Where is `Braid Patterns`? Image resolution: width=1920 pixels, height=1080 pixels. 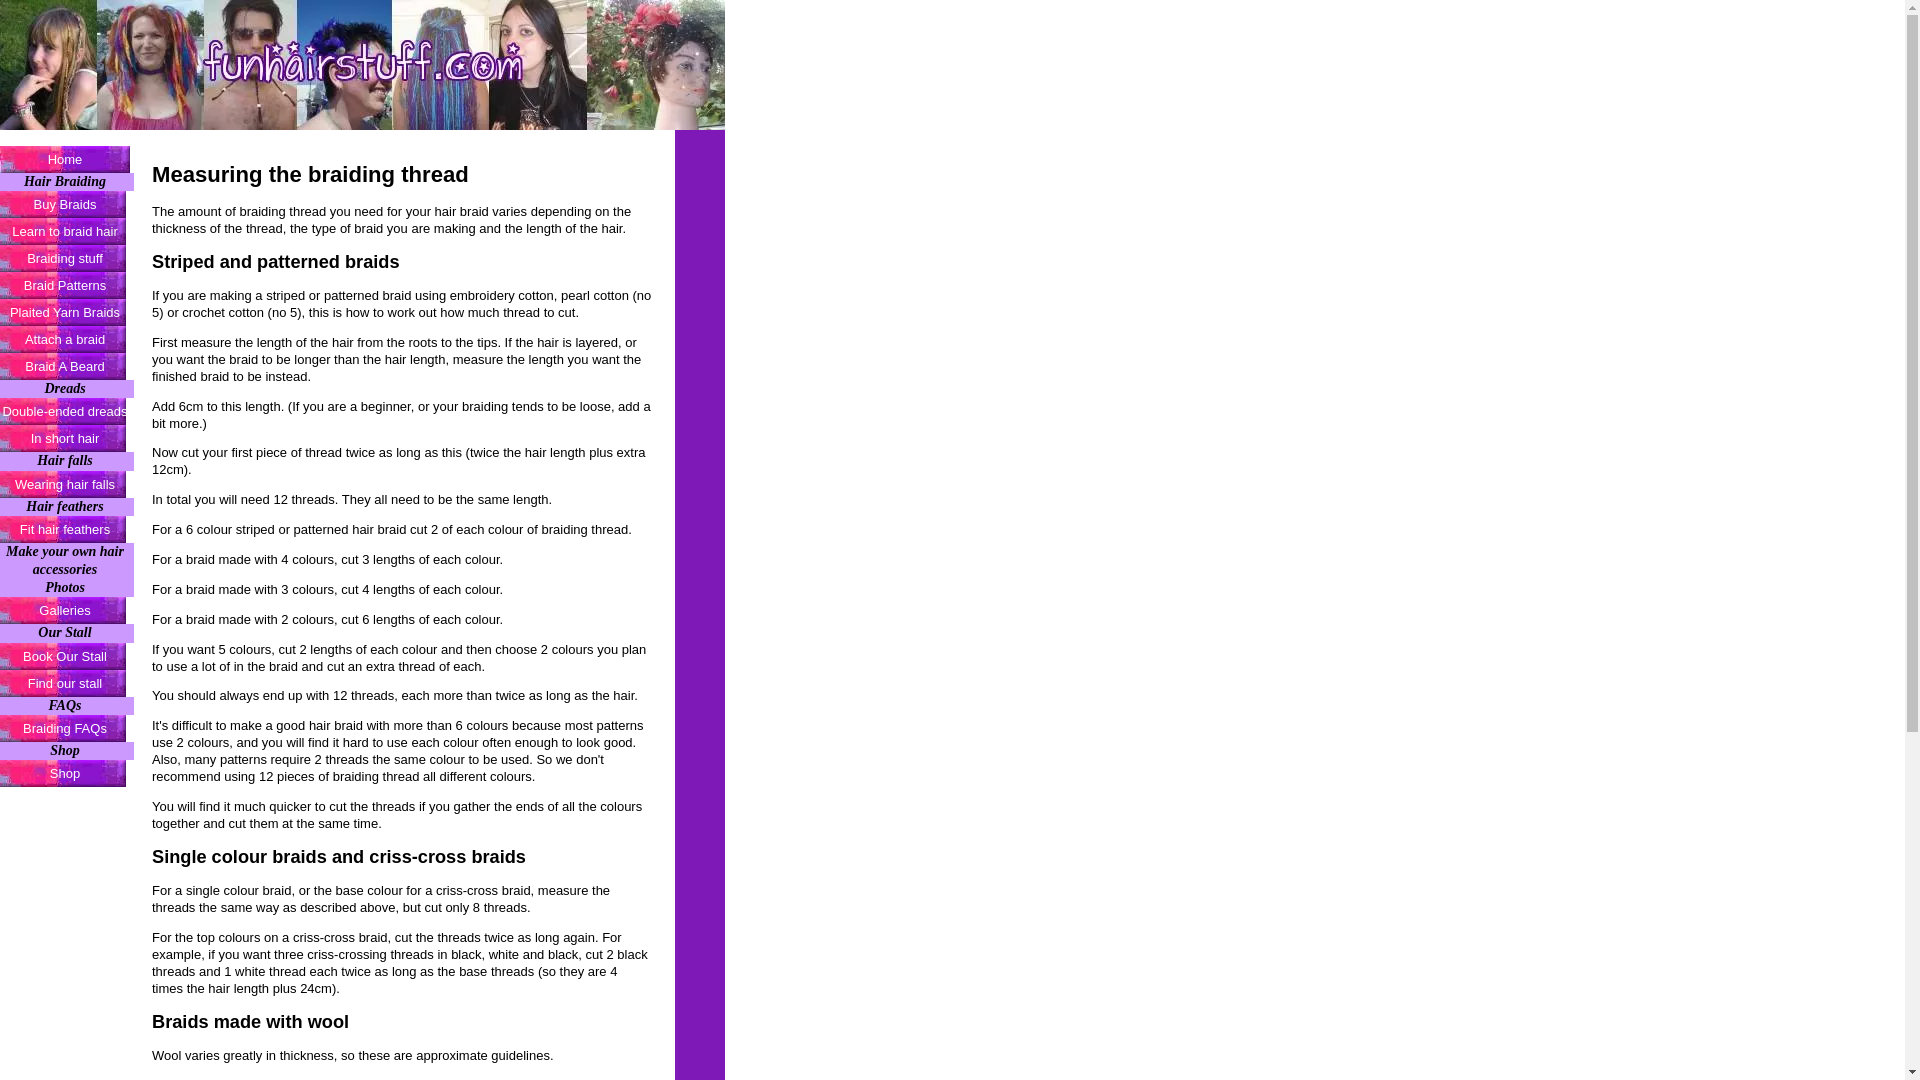
Braid Patterns is located at coordinates (67, 286).